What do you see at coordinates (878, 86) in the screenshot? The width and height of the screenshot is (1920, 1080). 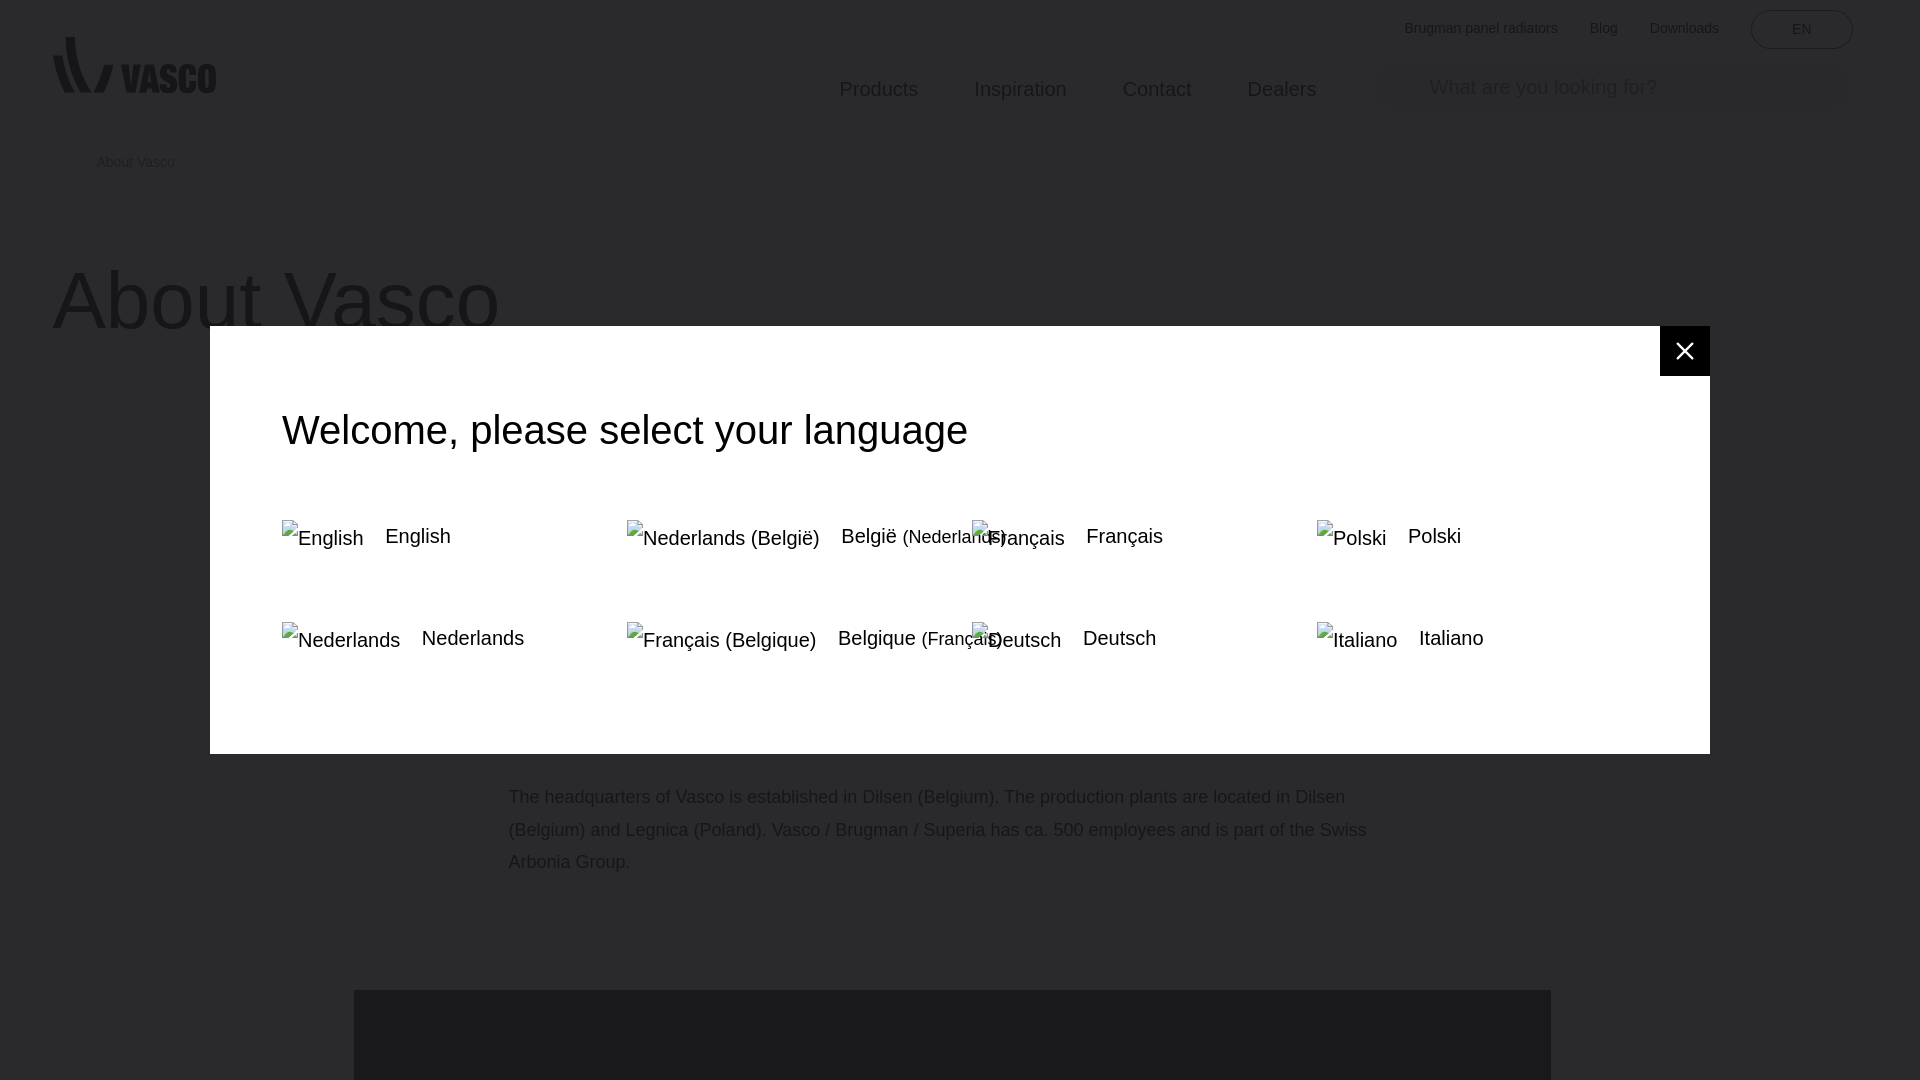 I see `Products` at bounding box center [878, 86].